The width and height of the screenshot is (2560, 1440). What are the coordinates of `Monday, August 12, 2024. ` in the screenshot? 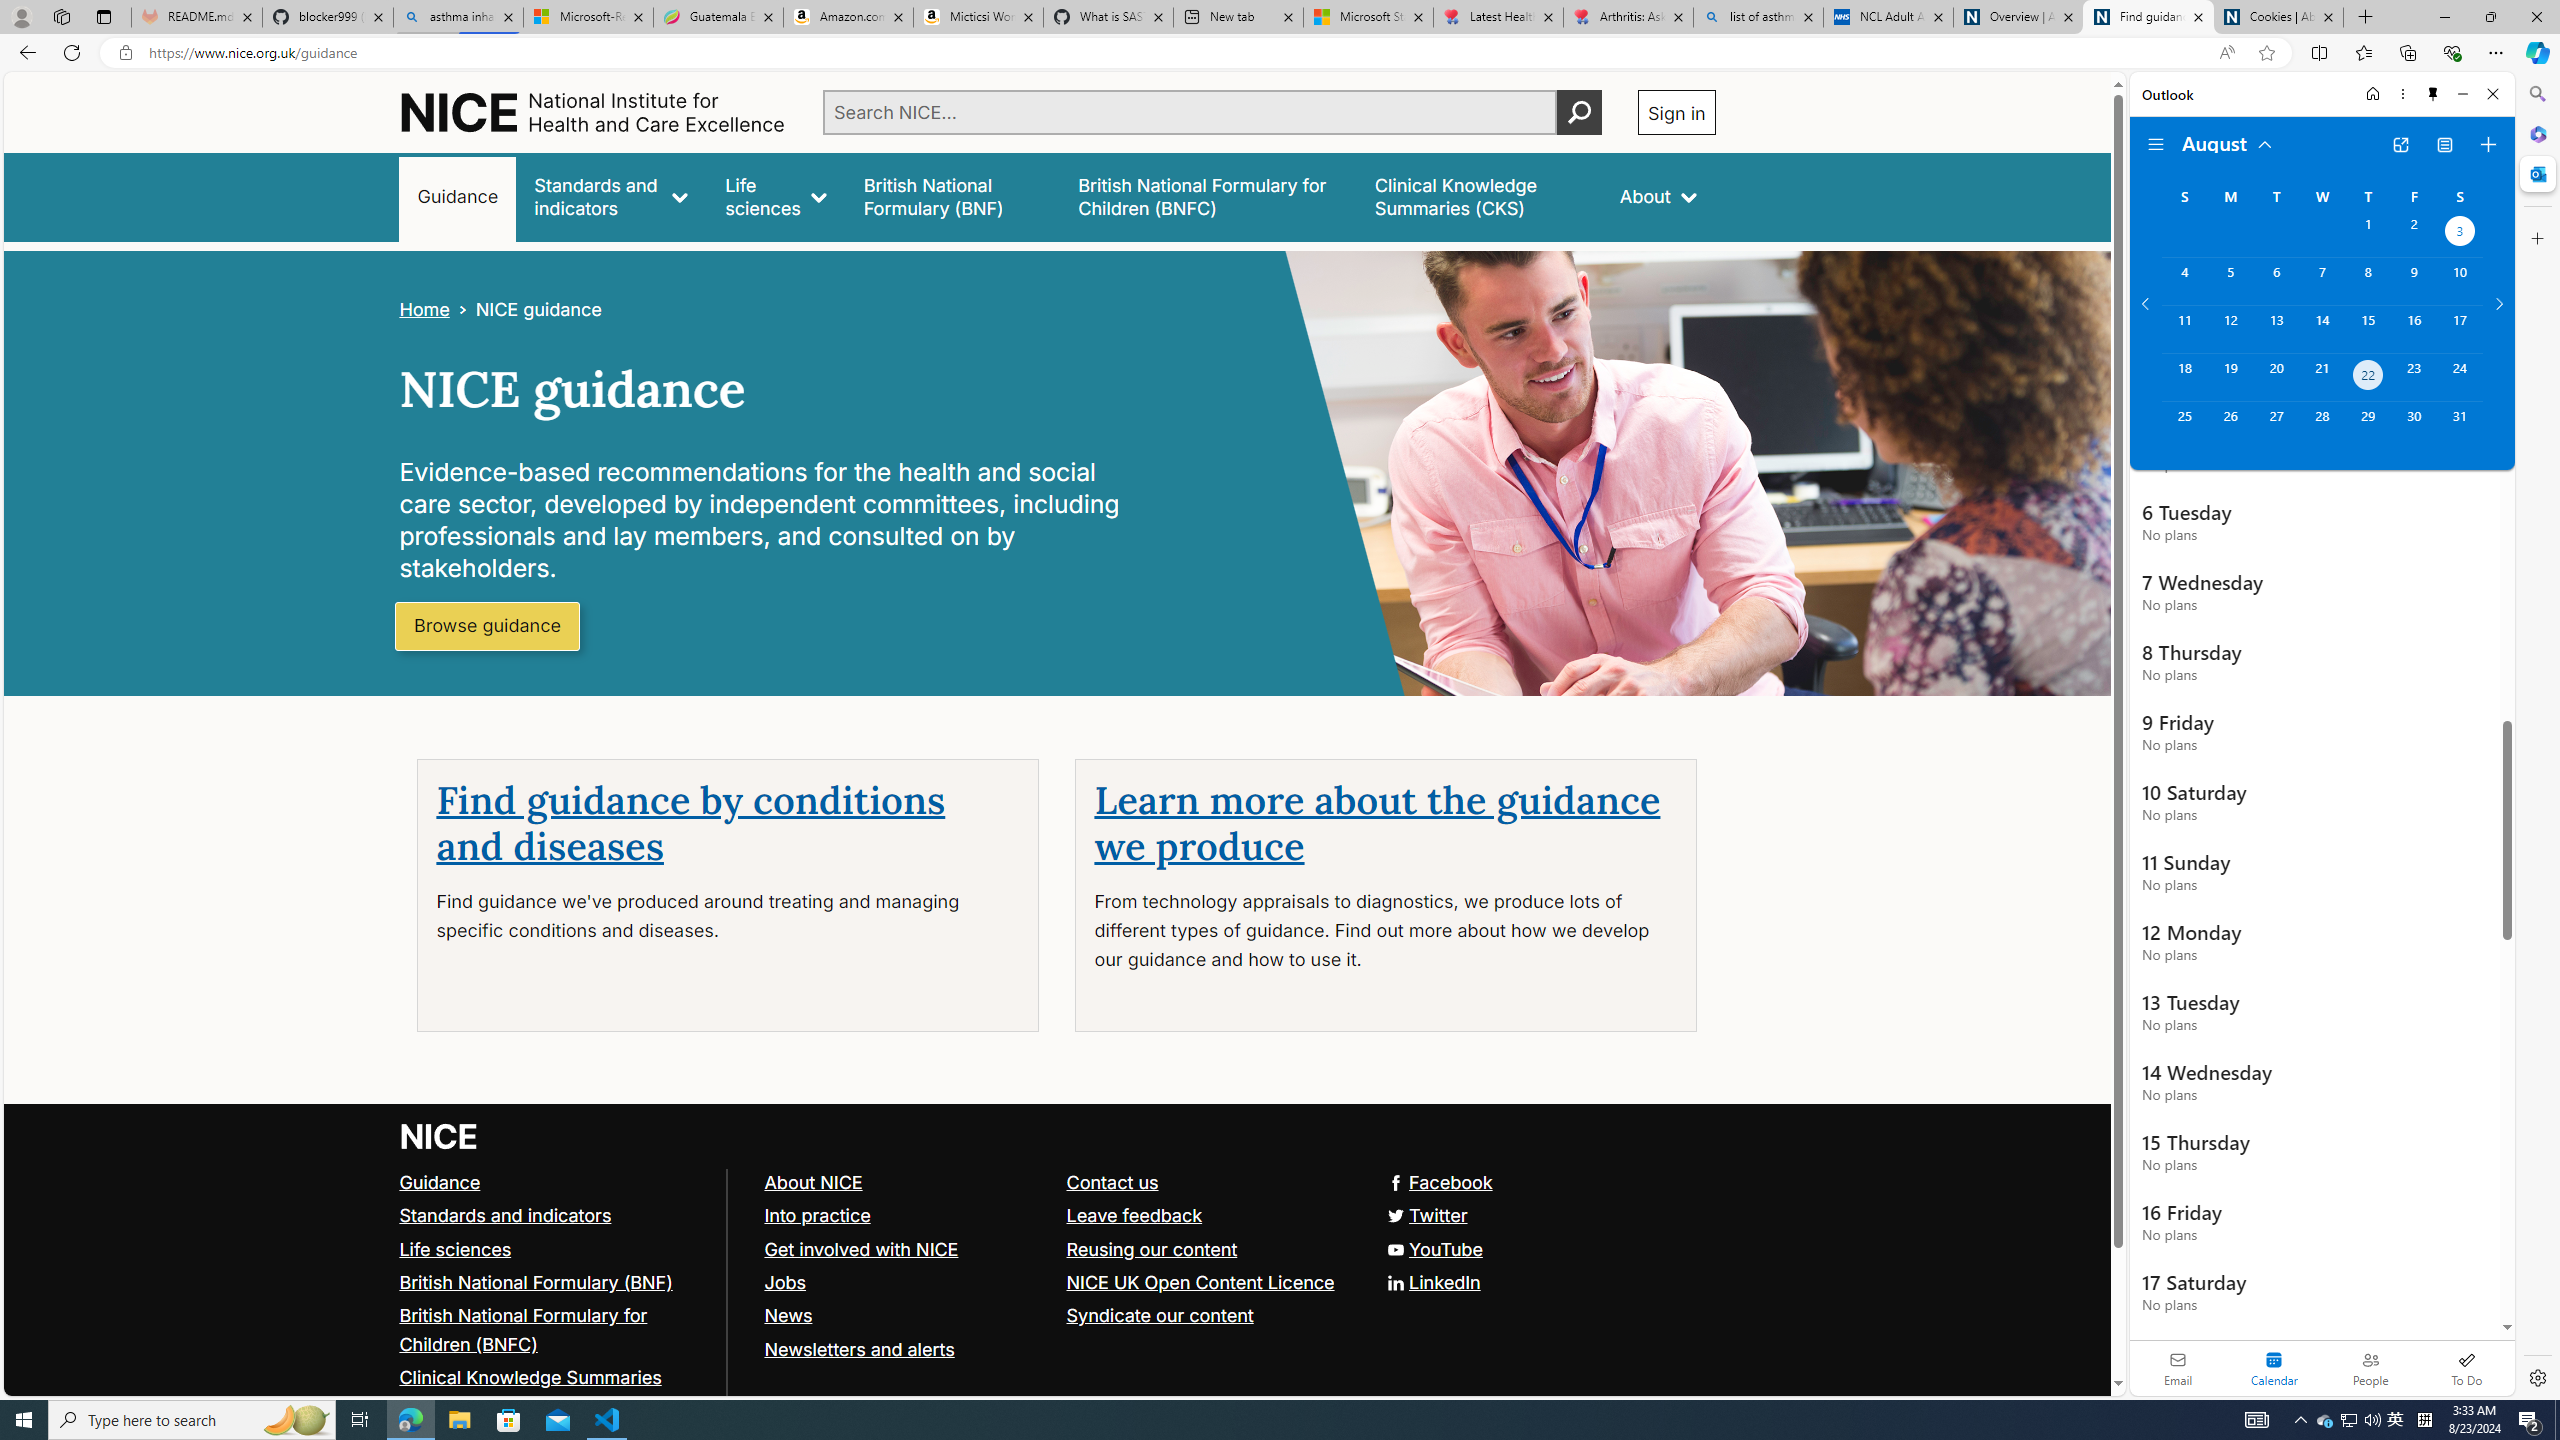 It's located at (2229, 328).